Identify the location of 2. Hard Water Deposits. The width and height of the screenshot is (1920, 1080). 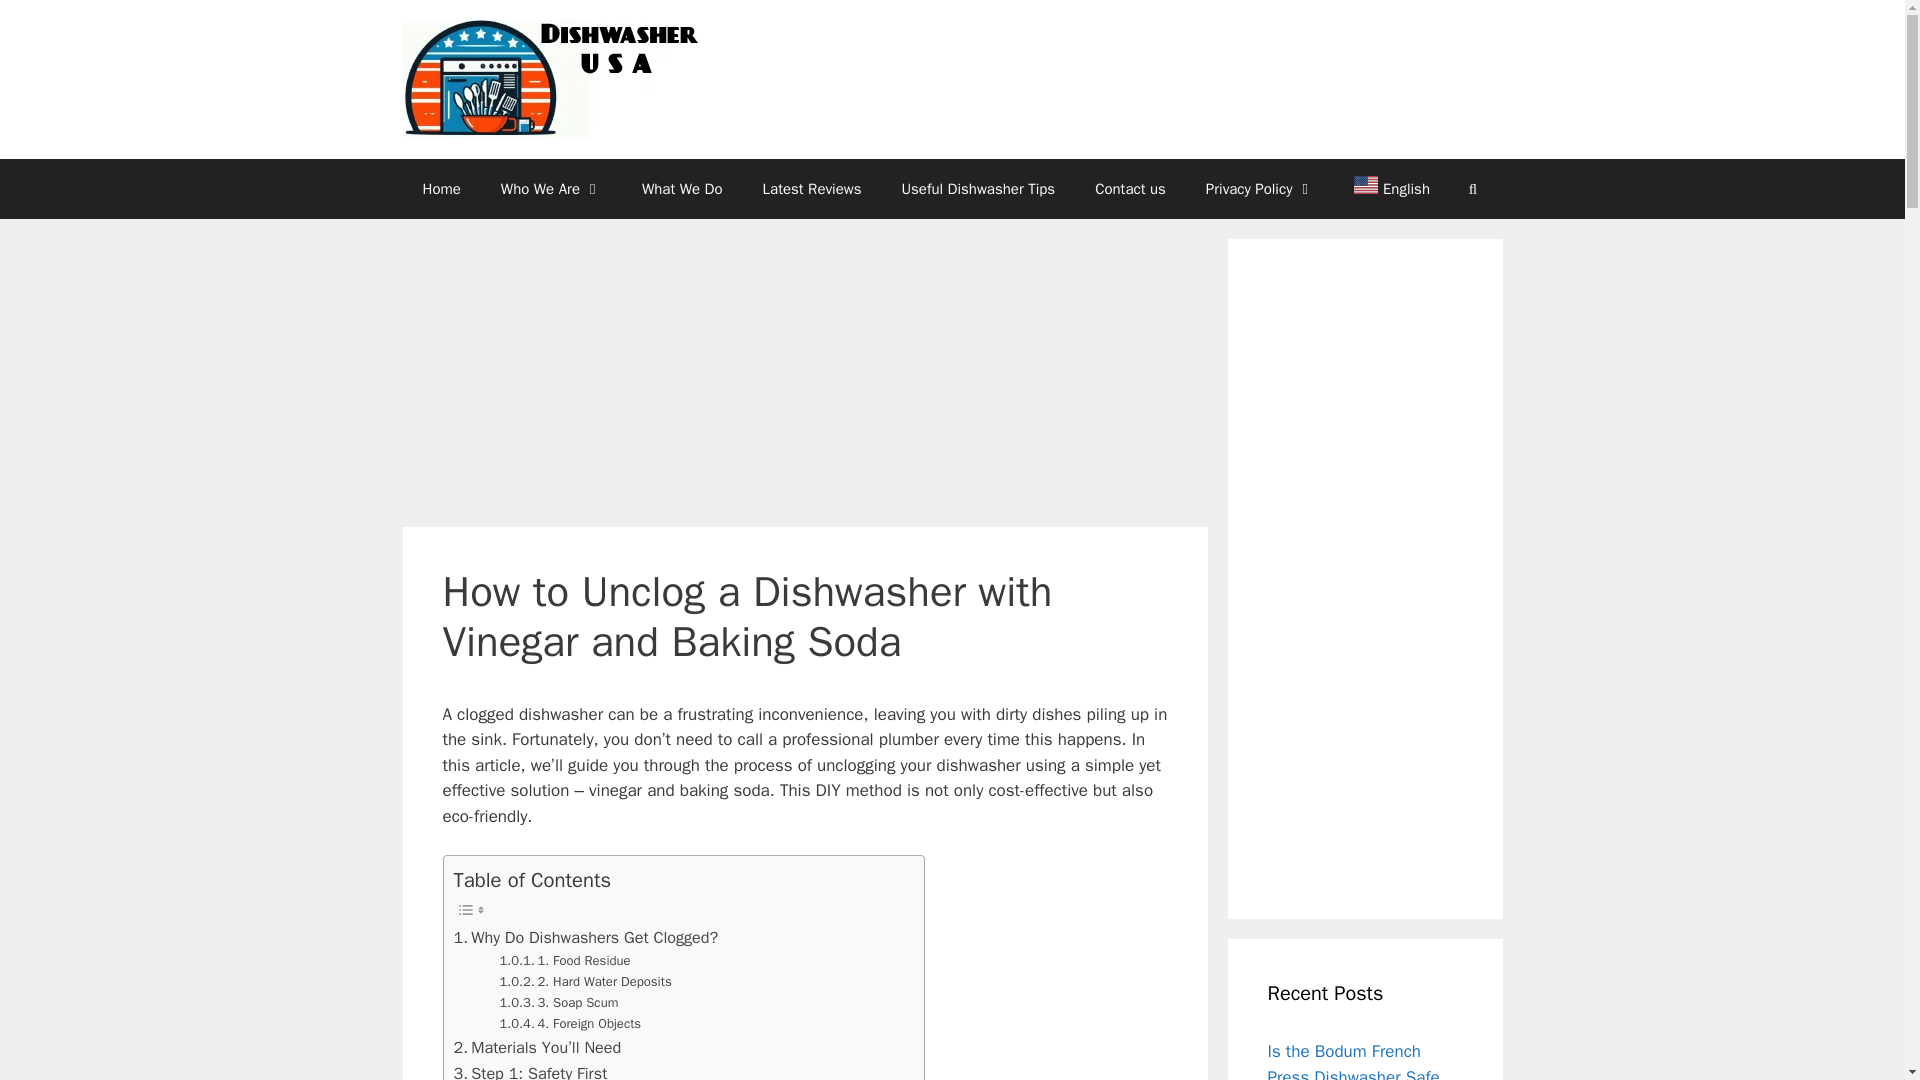
(586, 982).